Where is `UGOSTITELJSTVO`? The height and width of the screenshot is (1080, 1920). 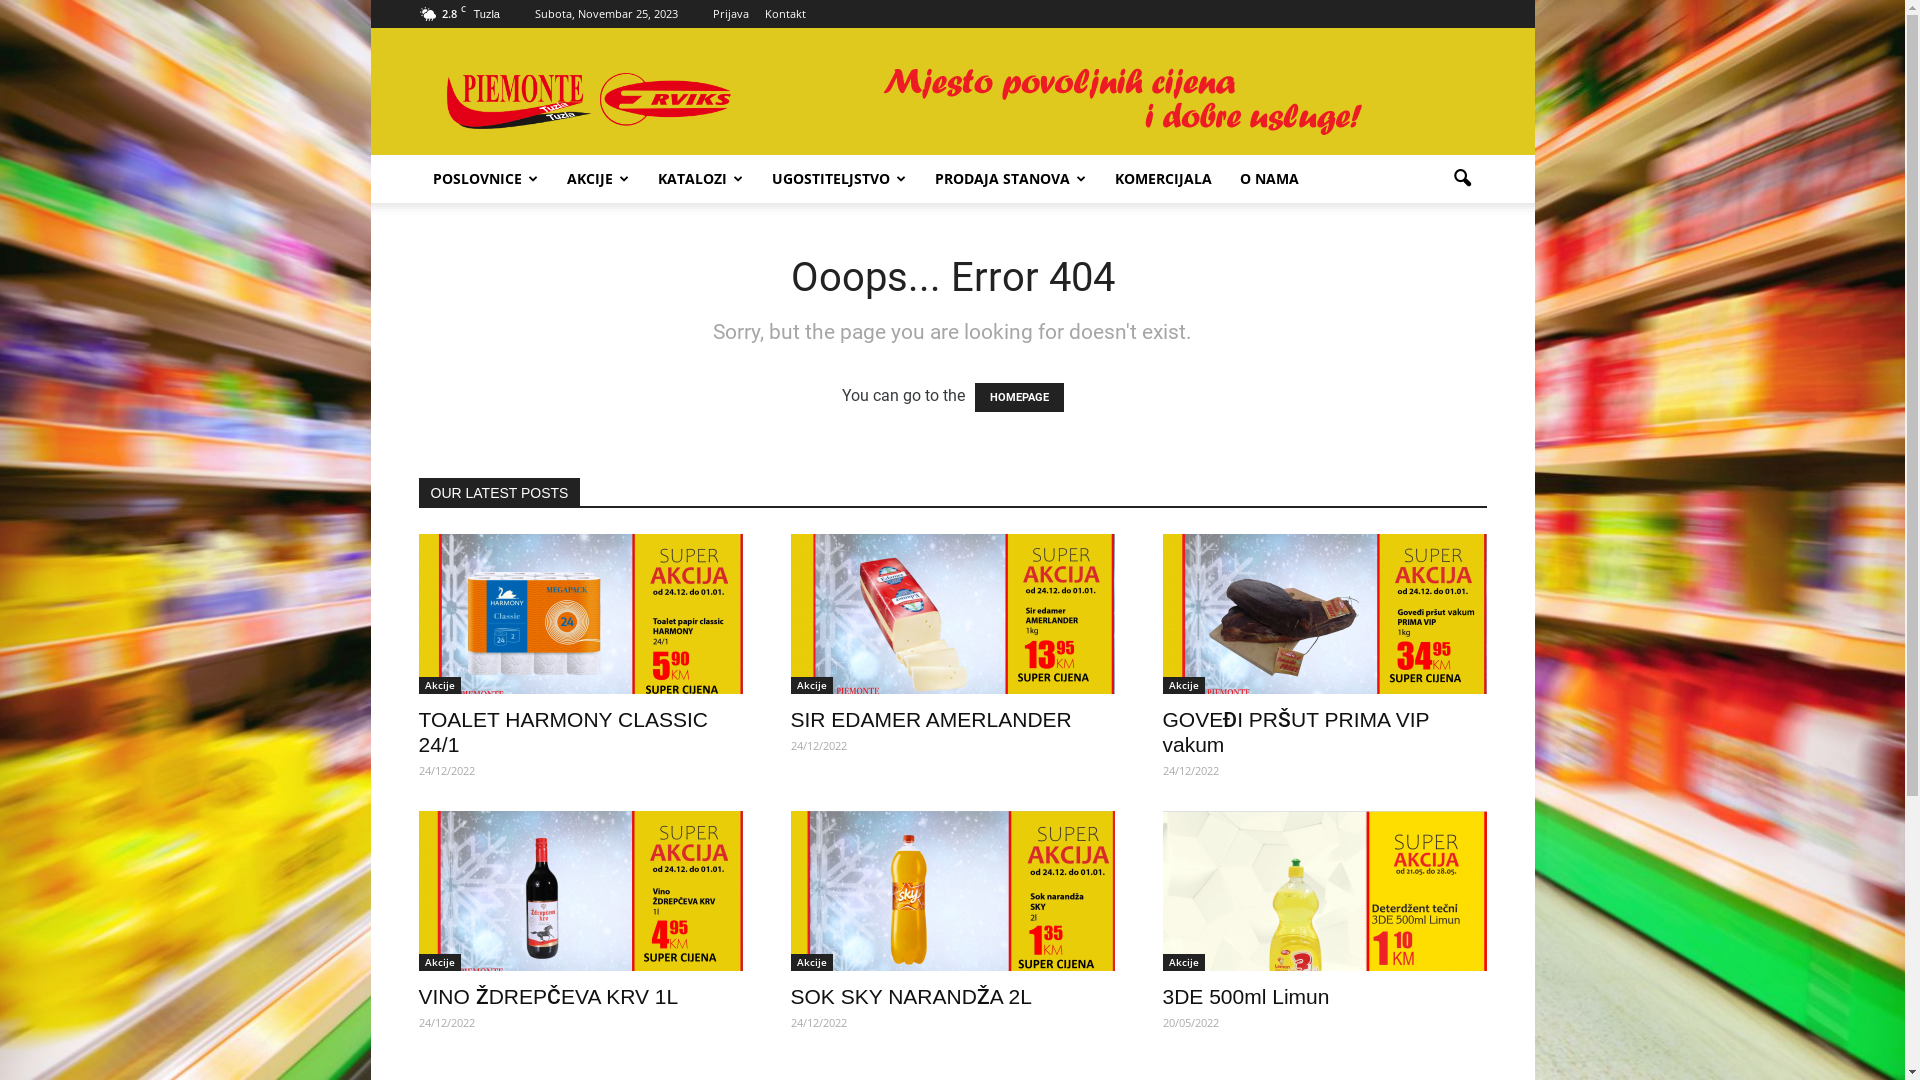
UGOSTITELJSTVO is located at coordinates (840, 179).